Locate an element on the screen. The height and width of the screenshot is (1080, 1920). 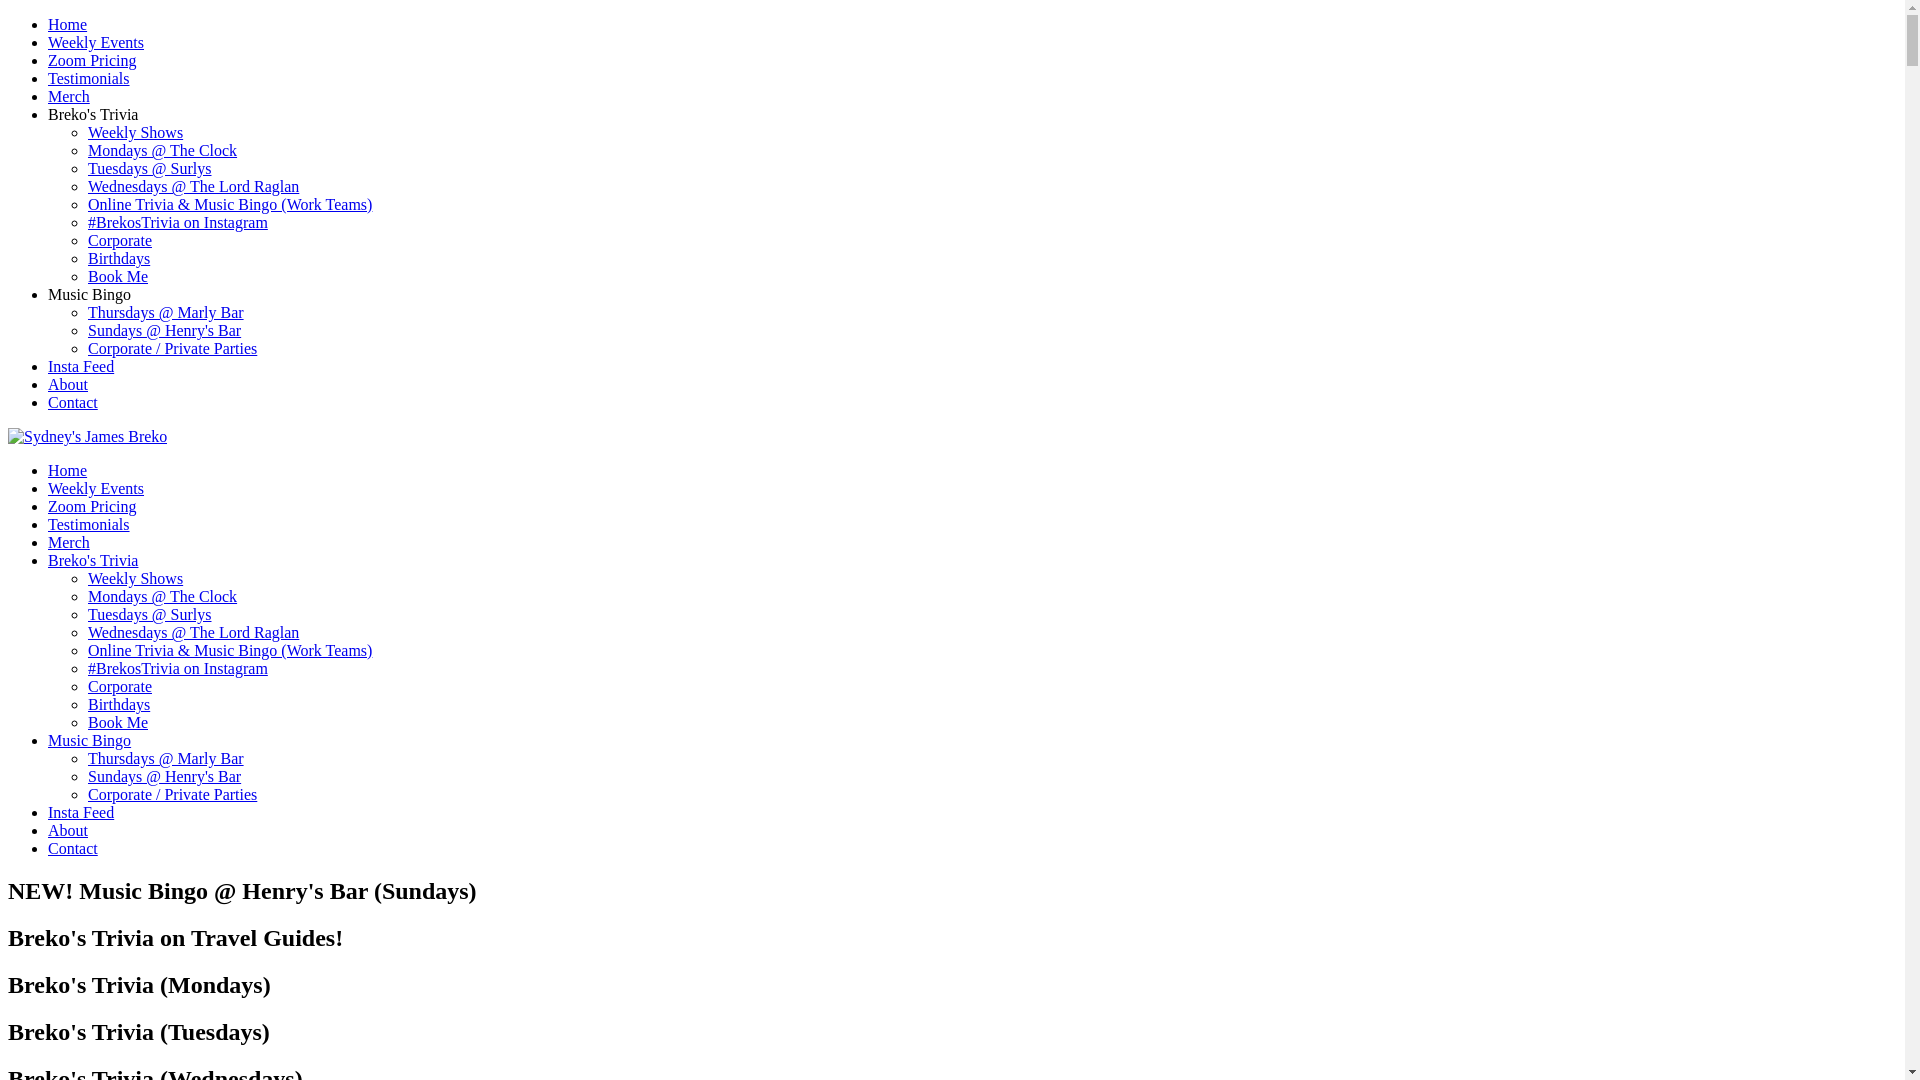
Corporate / Private Parties is located at coordinates (172, 348).